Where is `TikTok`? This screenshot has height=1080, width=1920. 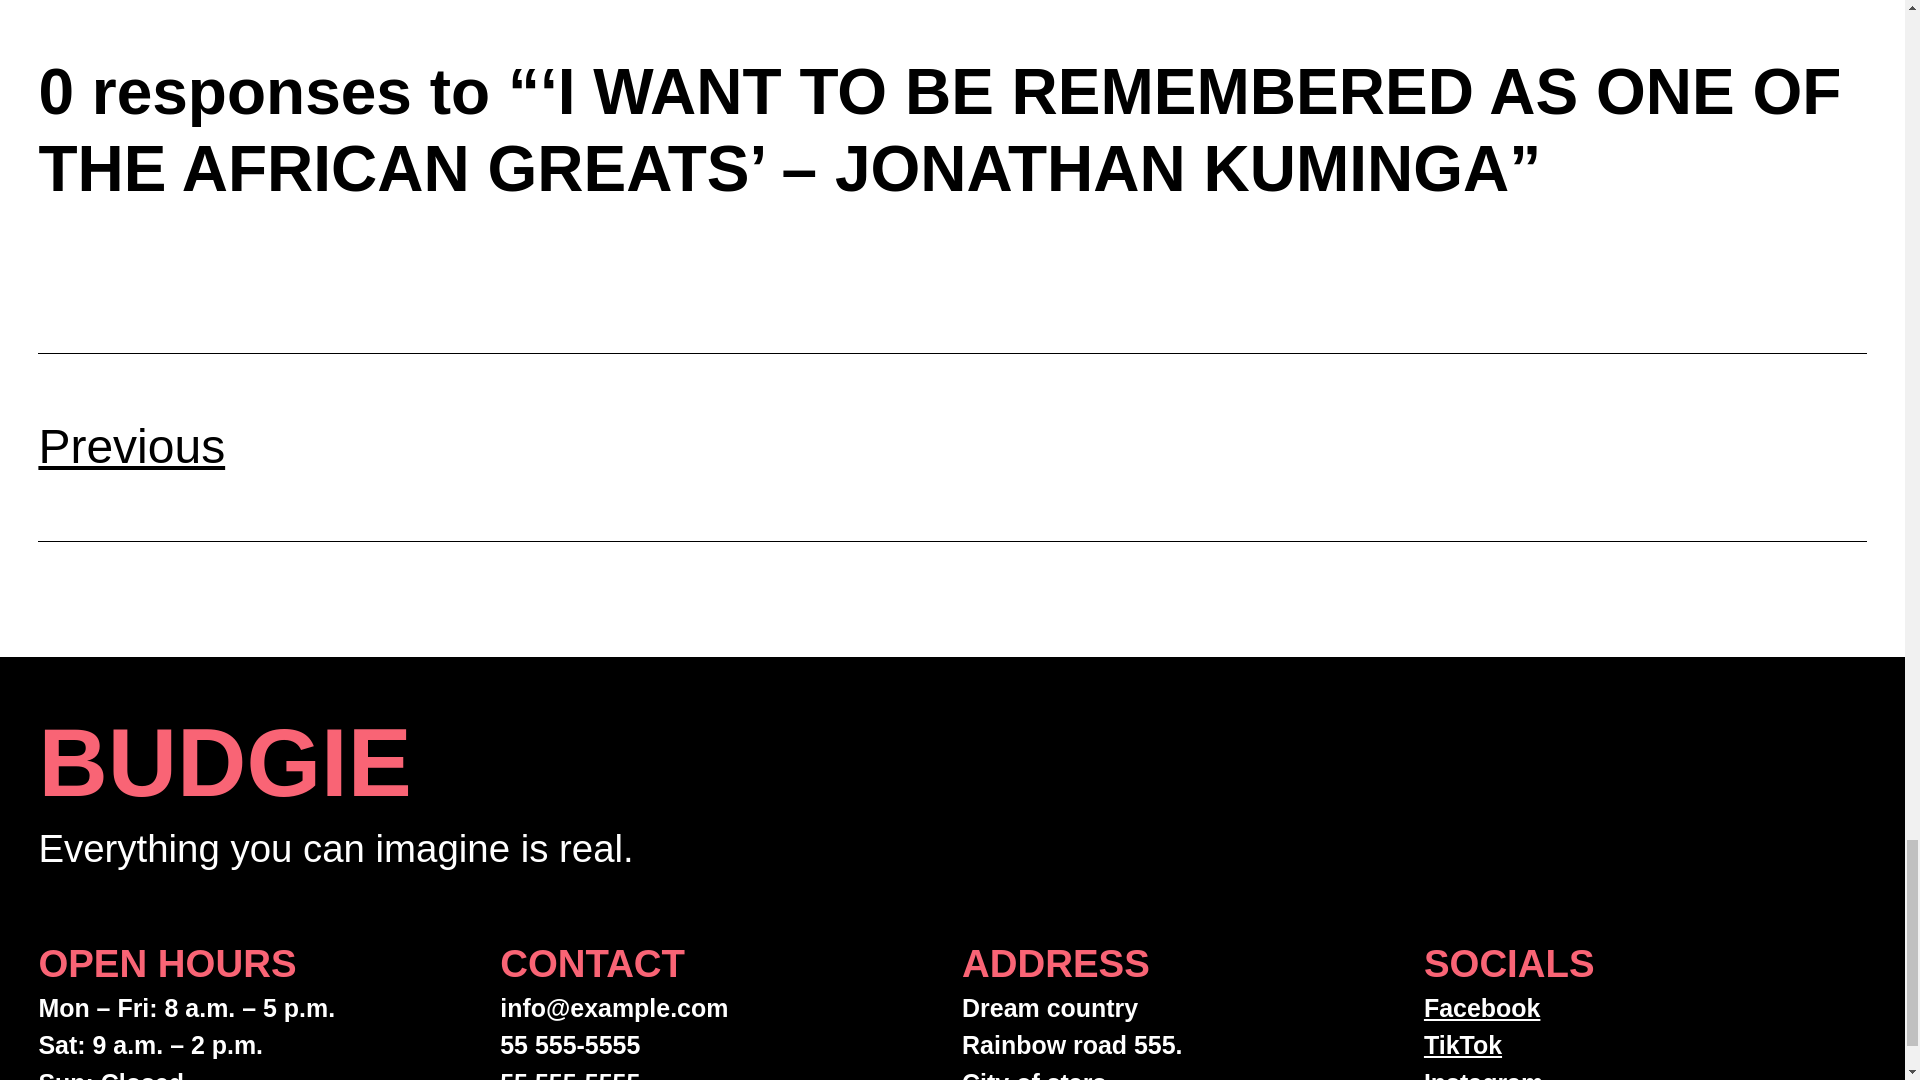
TikTok is located at coordinates (1462, 1045).